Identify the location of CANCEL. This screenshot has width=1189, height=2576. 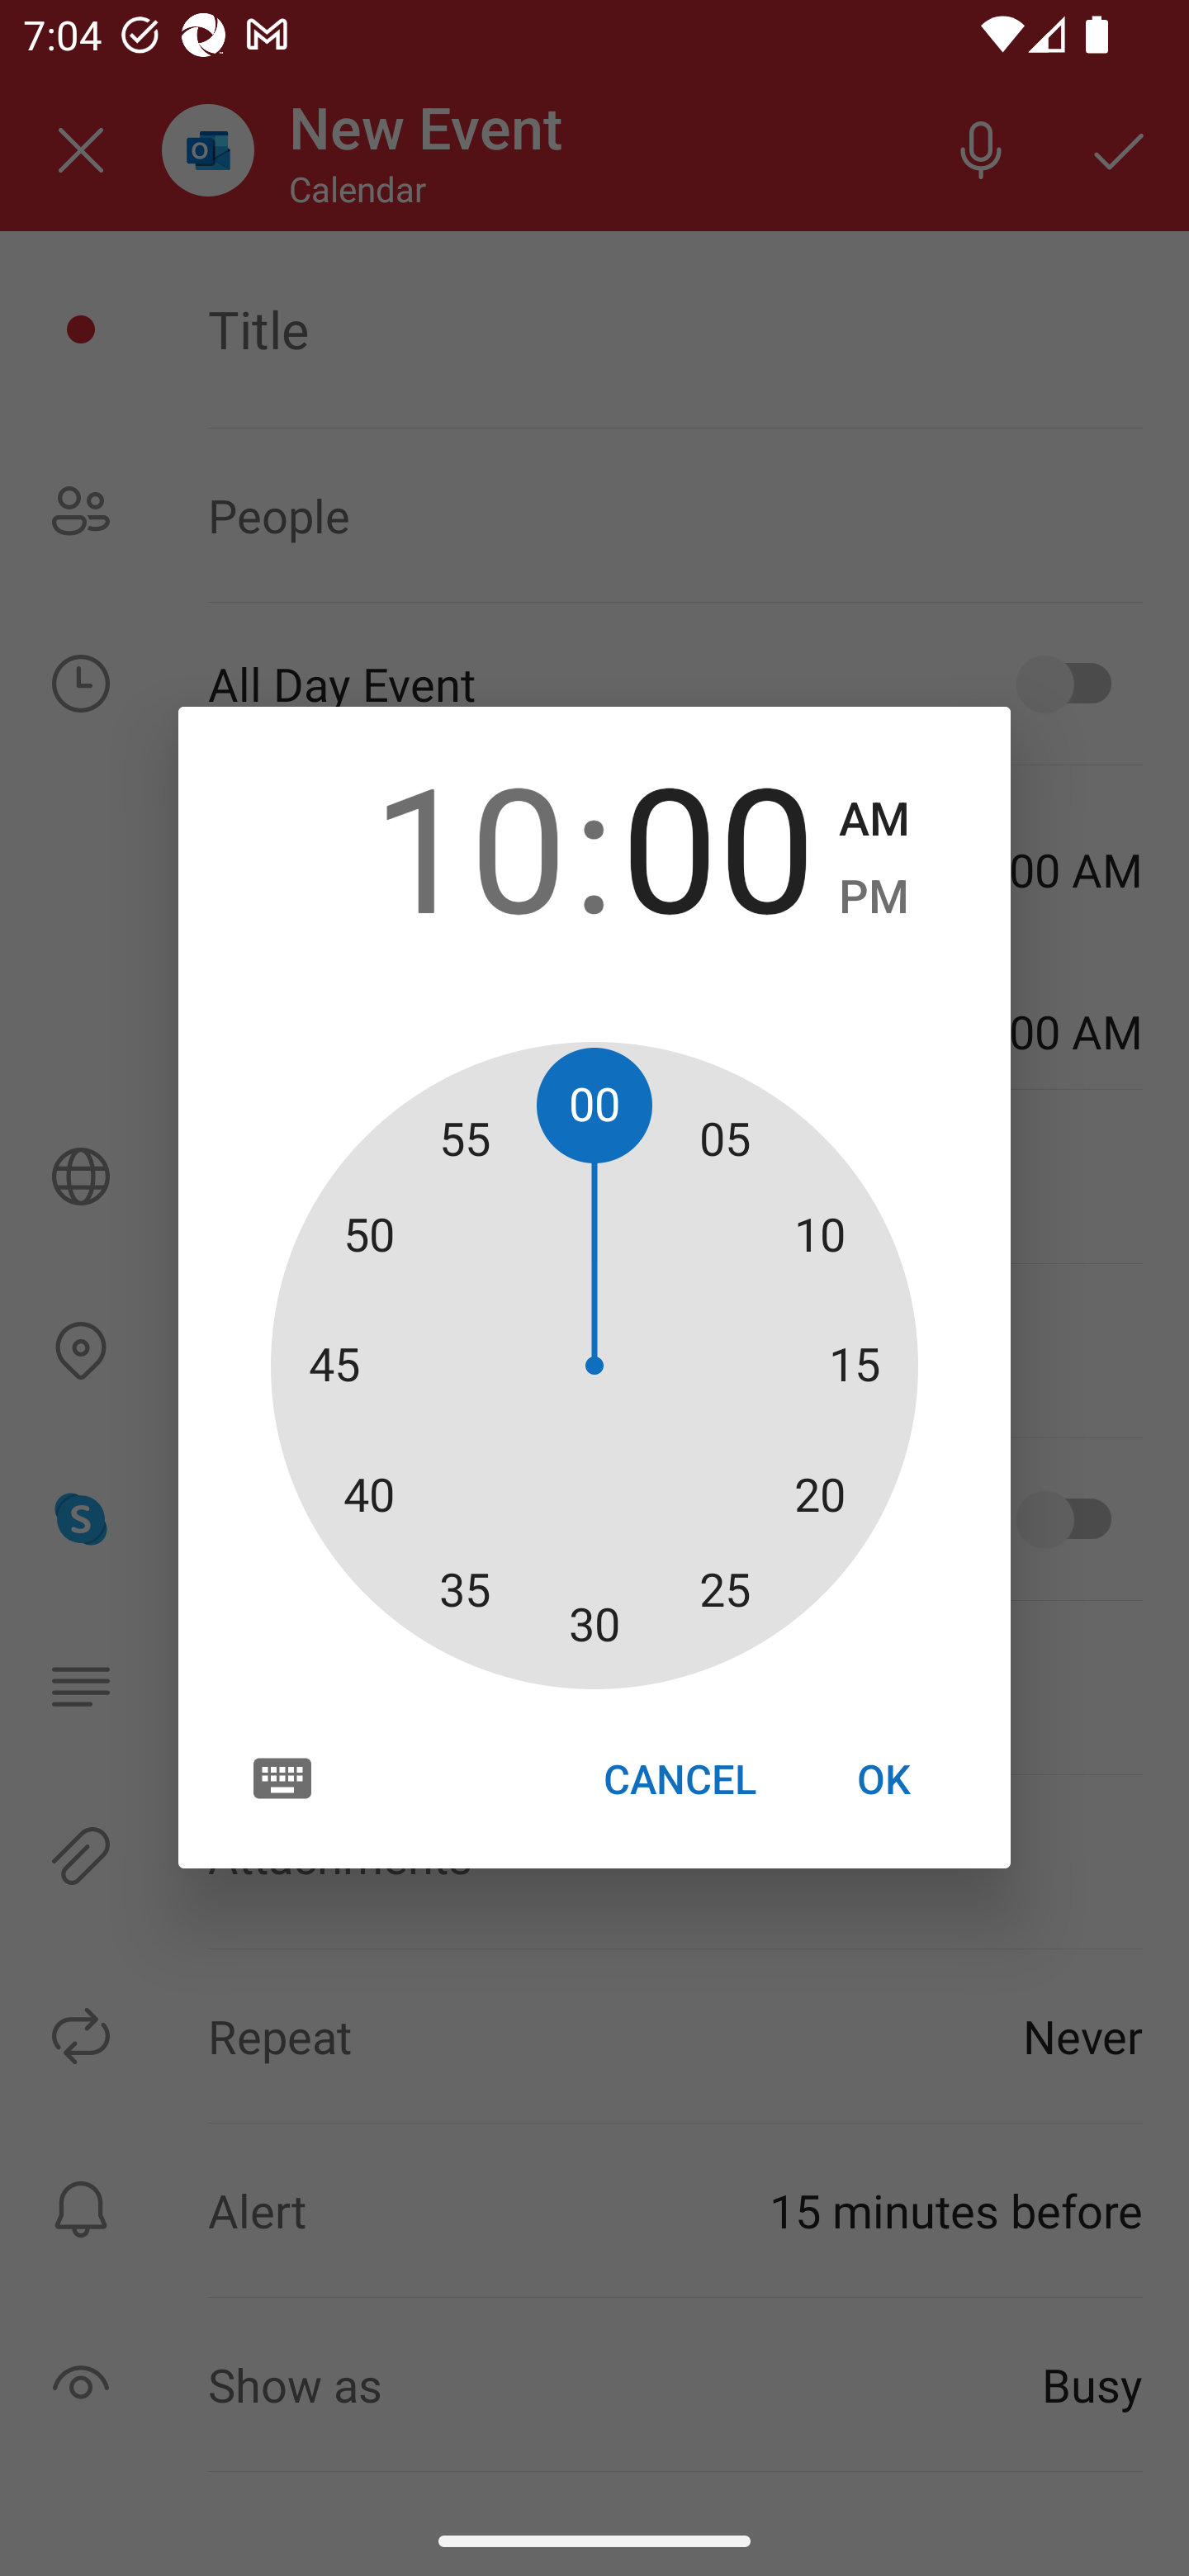
(679, 1778).